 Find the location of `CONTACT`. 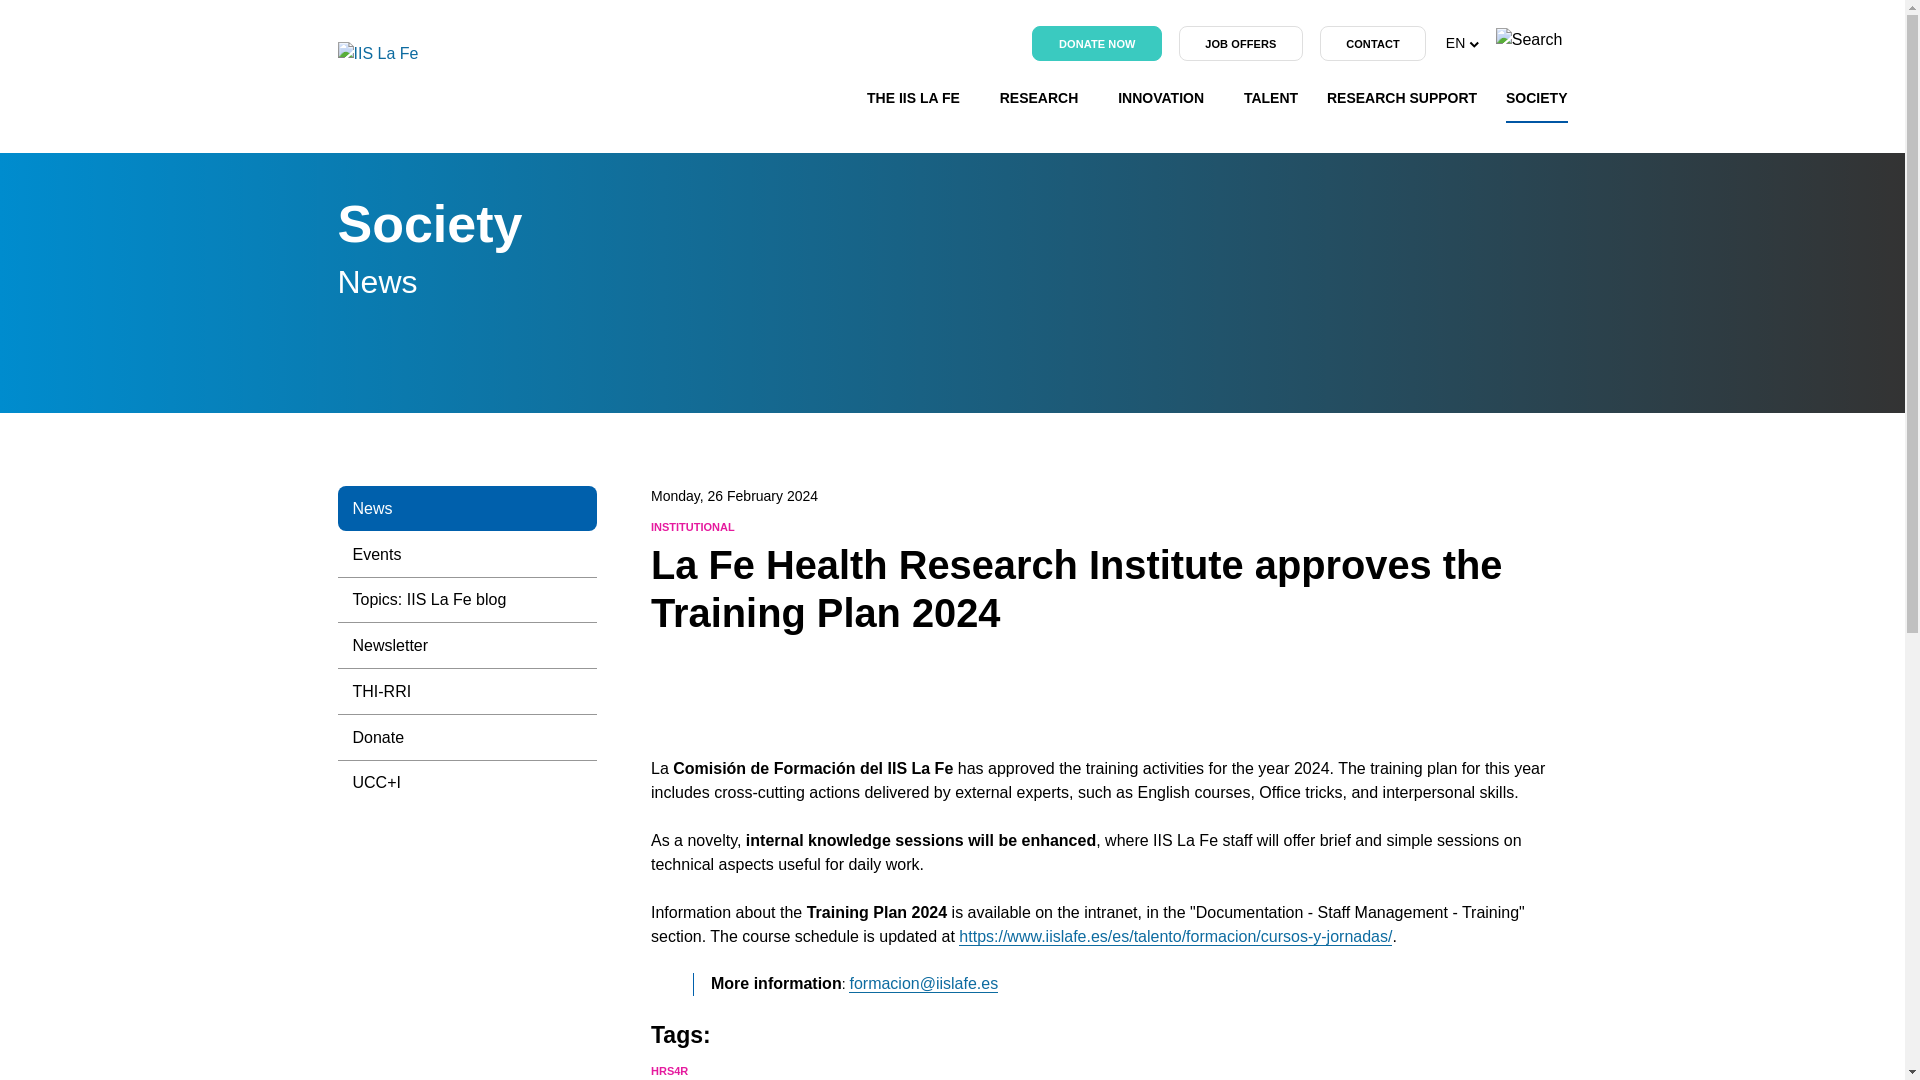

CONTACT is located at coordinates (1373, 43).